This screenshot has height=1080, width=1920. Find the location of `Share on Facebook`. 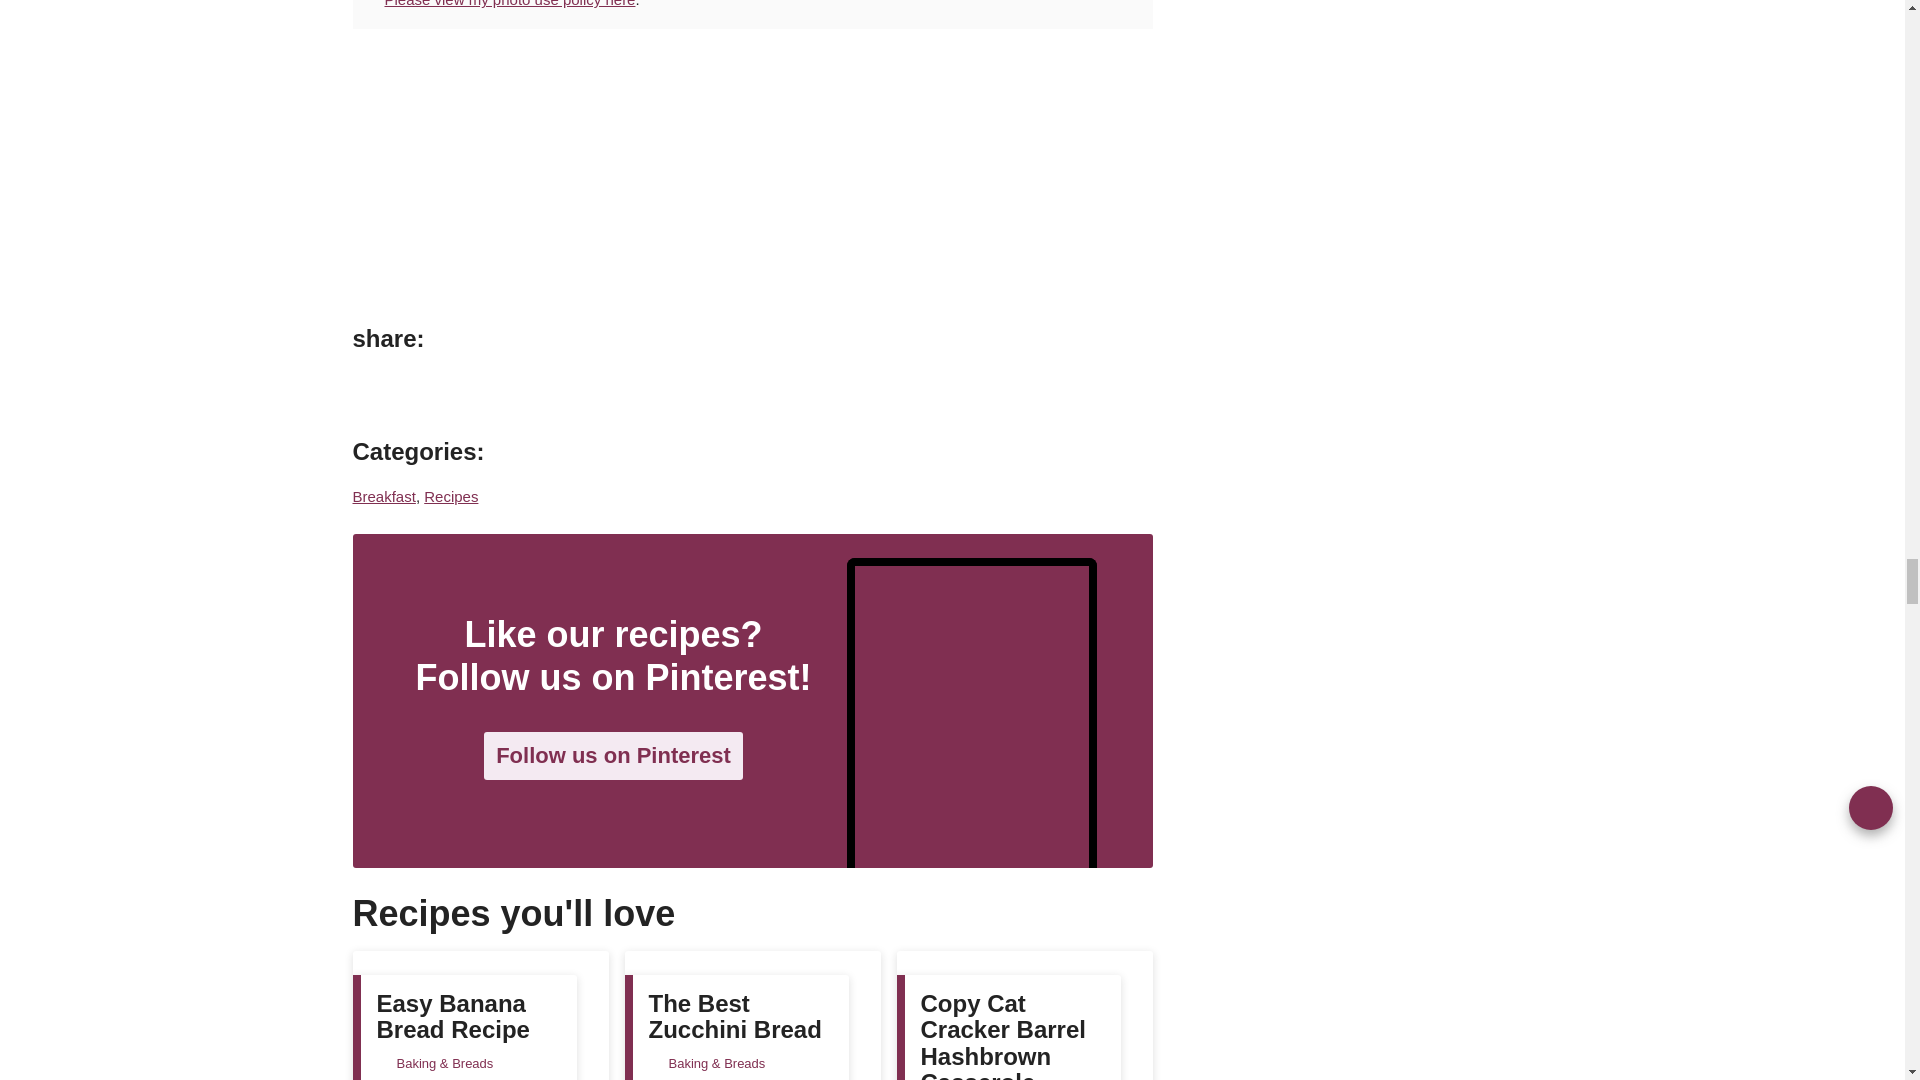

Share on Facebook is located at coordinates (417, 392).